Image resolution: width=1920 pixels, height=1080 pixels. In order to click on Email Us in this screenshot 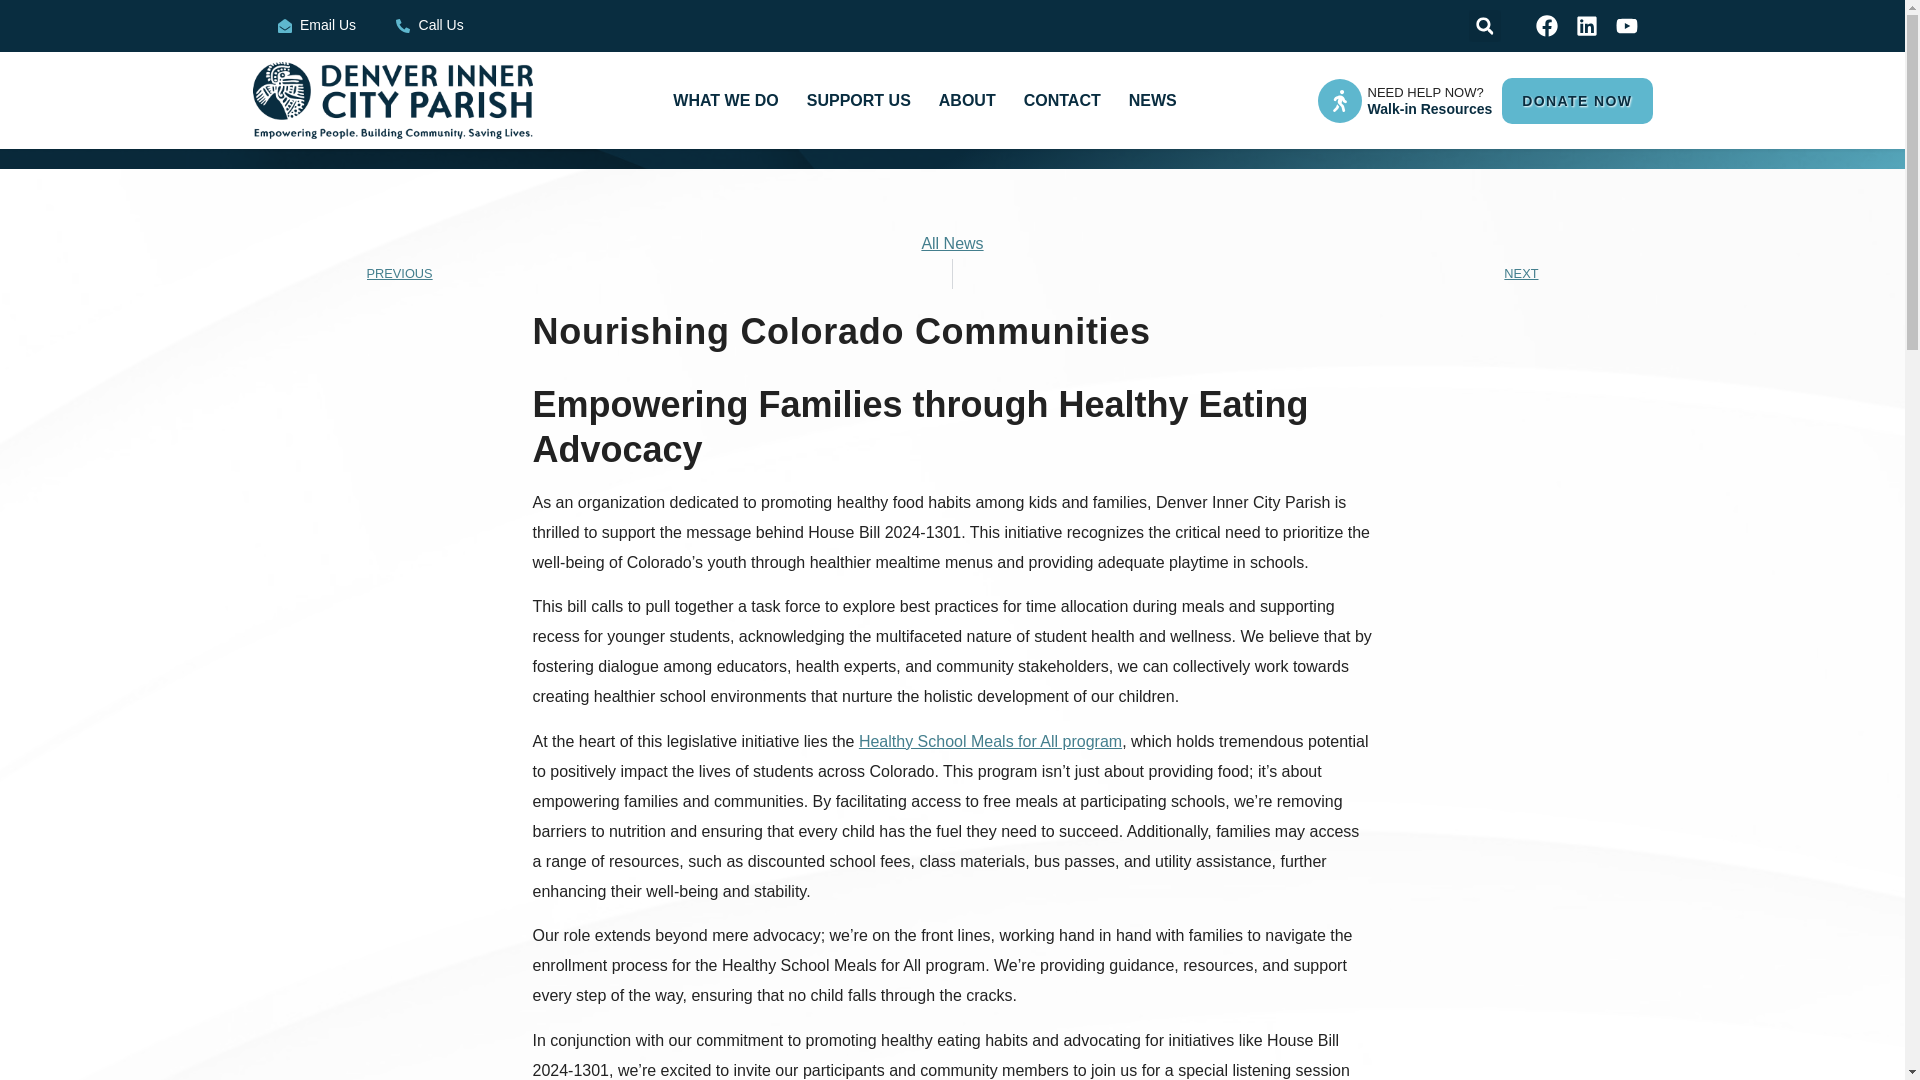, I will do `click(318, 26)`.